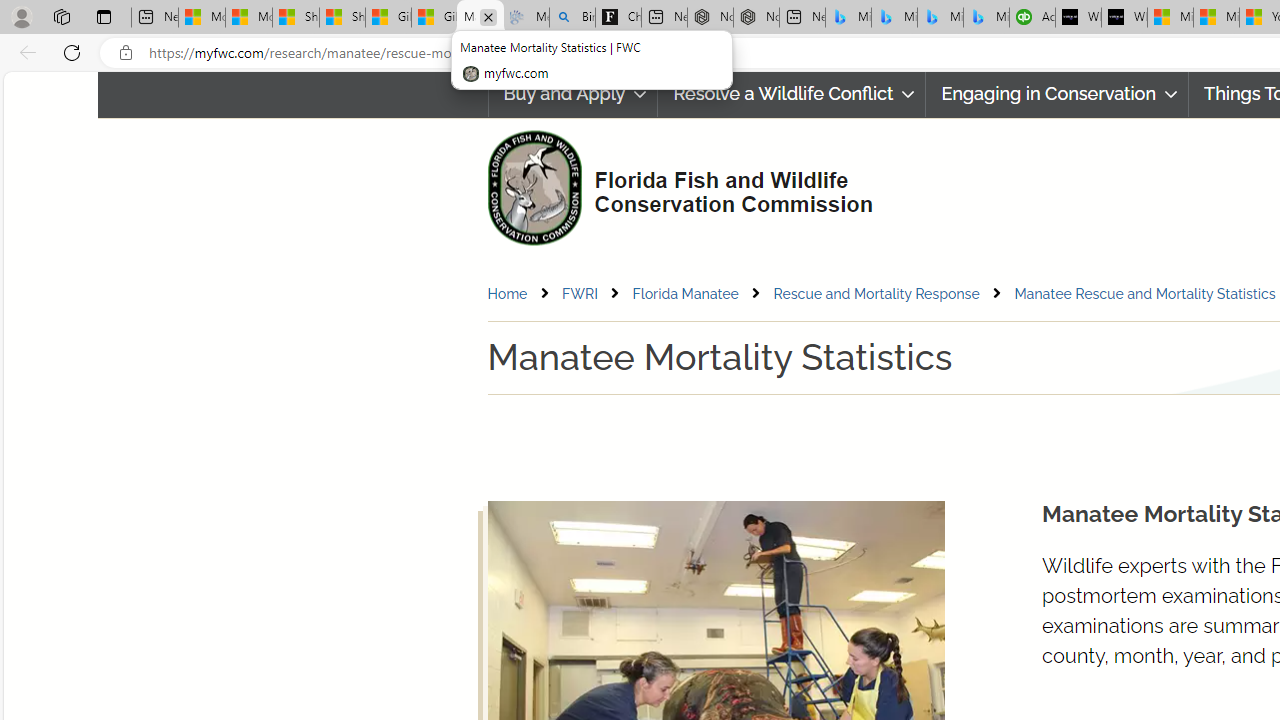  Describe the element at coordinates (24, 52) in the screenshot. I see `Back` at that location.